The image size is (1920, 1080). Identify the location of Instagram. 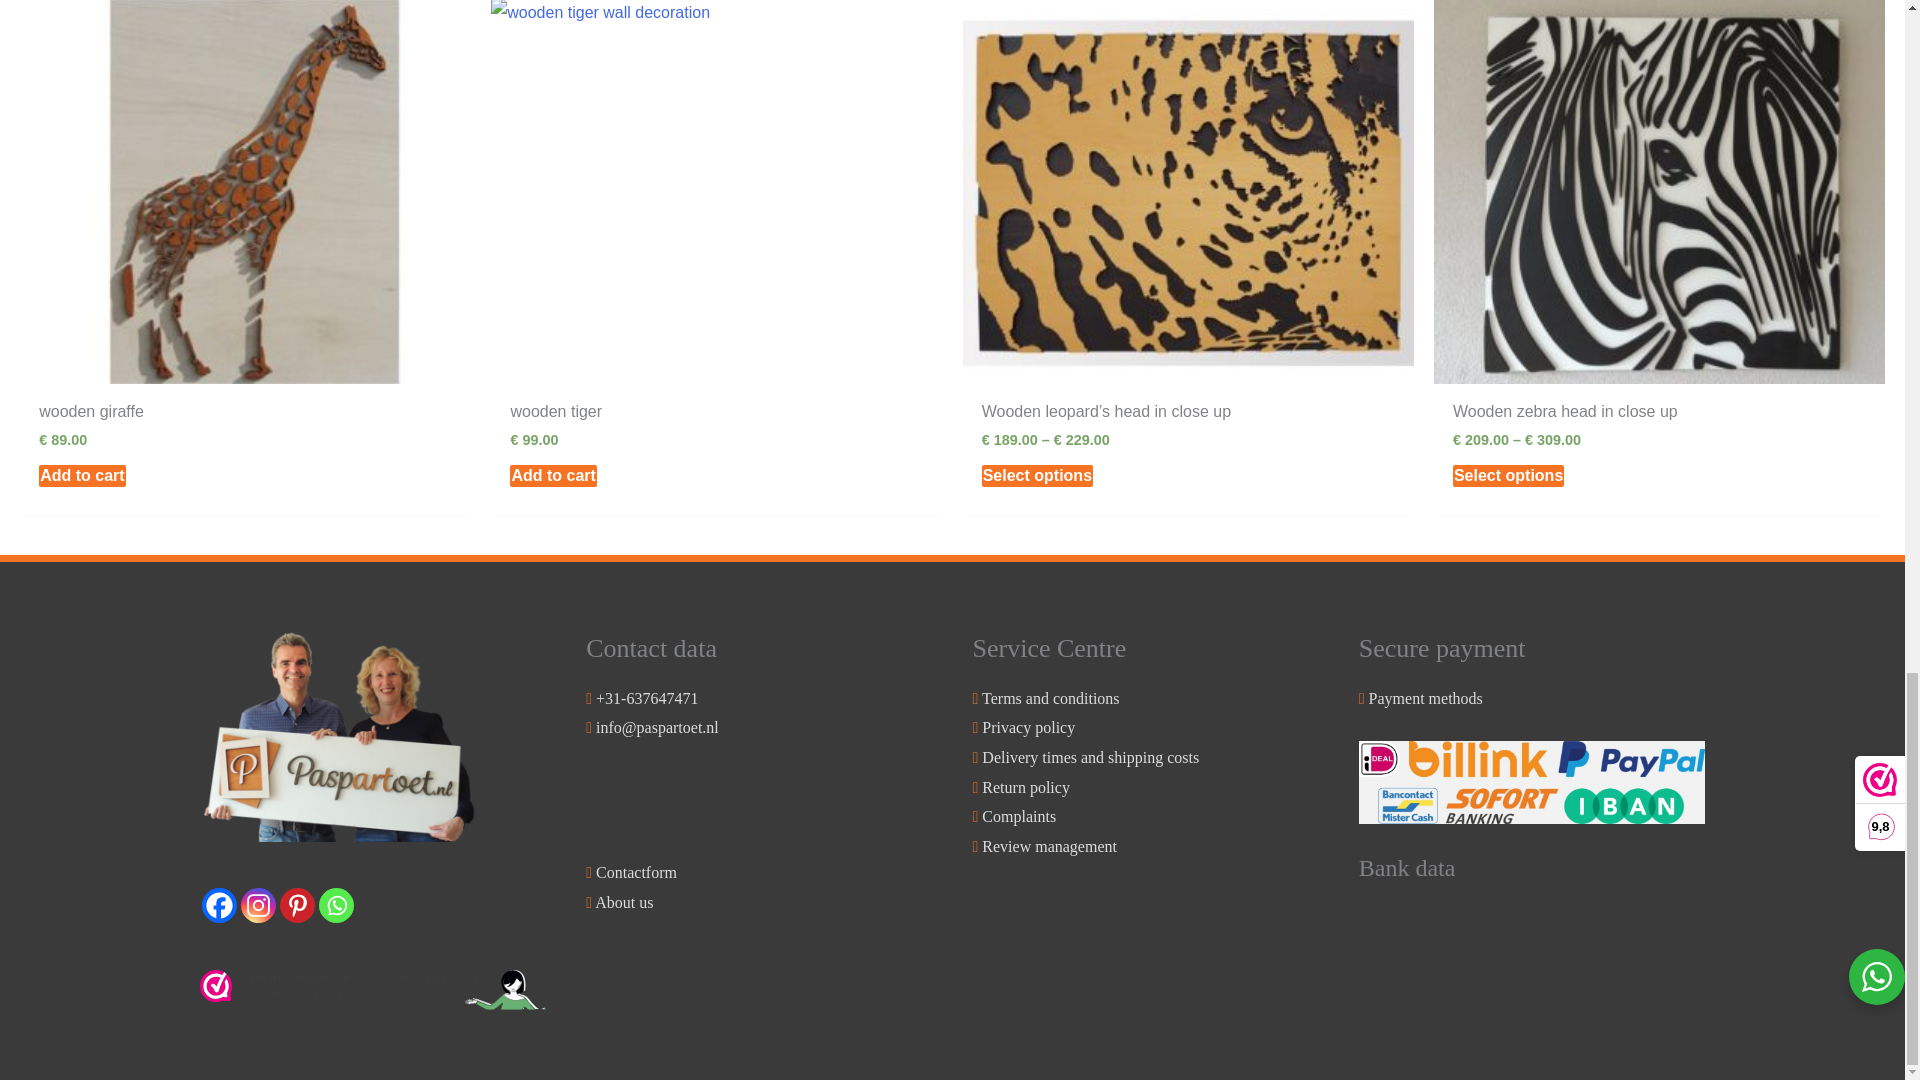
(258, 905).